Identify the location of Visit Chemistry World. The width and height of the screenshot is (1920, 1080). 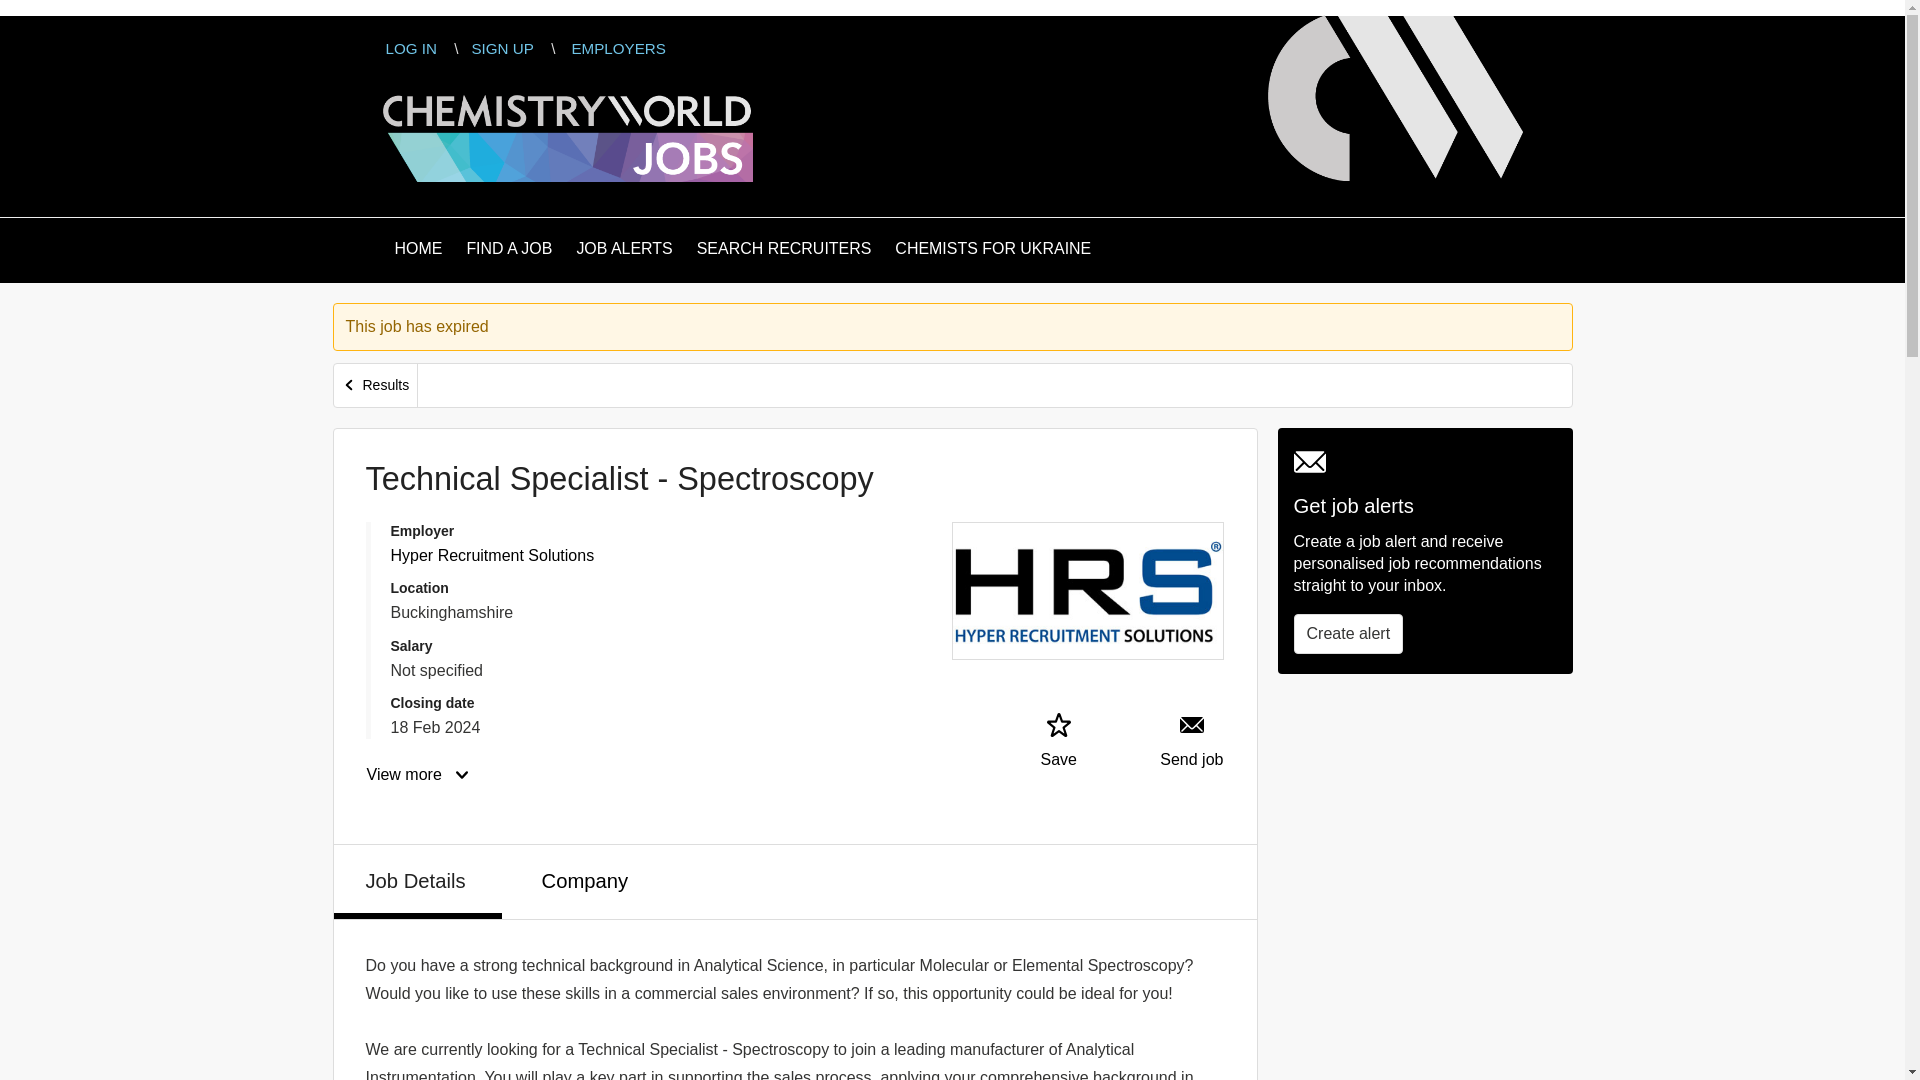
(1394, 98).